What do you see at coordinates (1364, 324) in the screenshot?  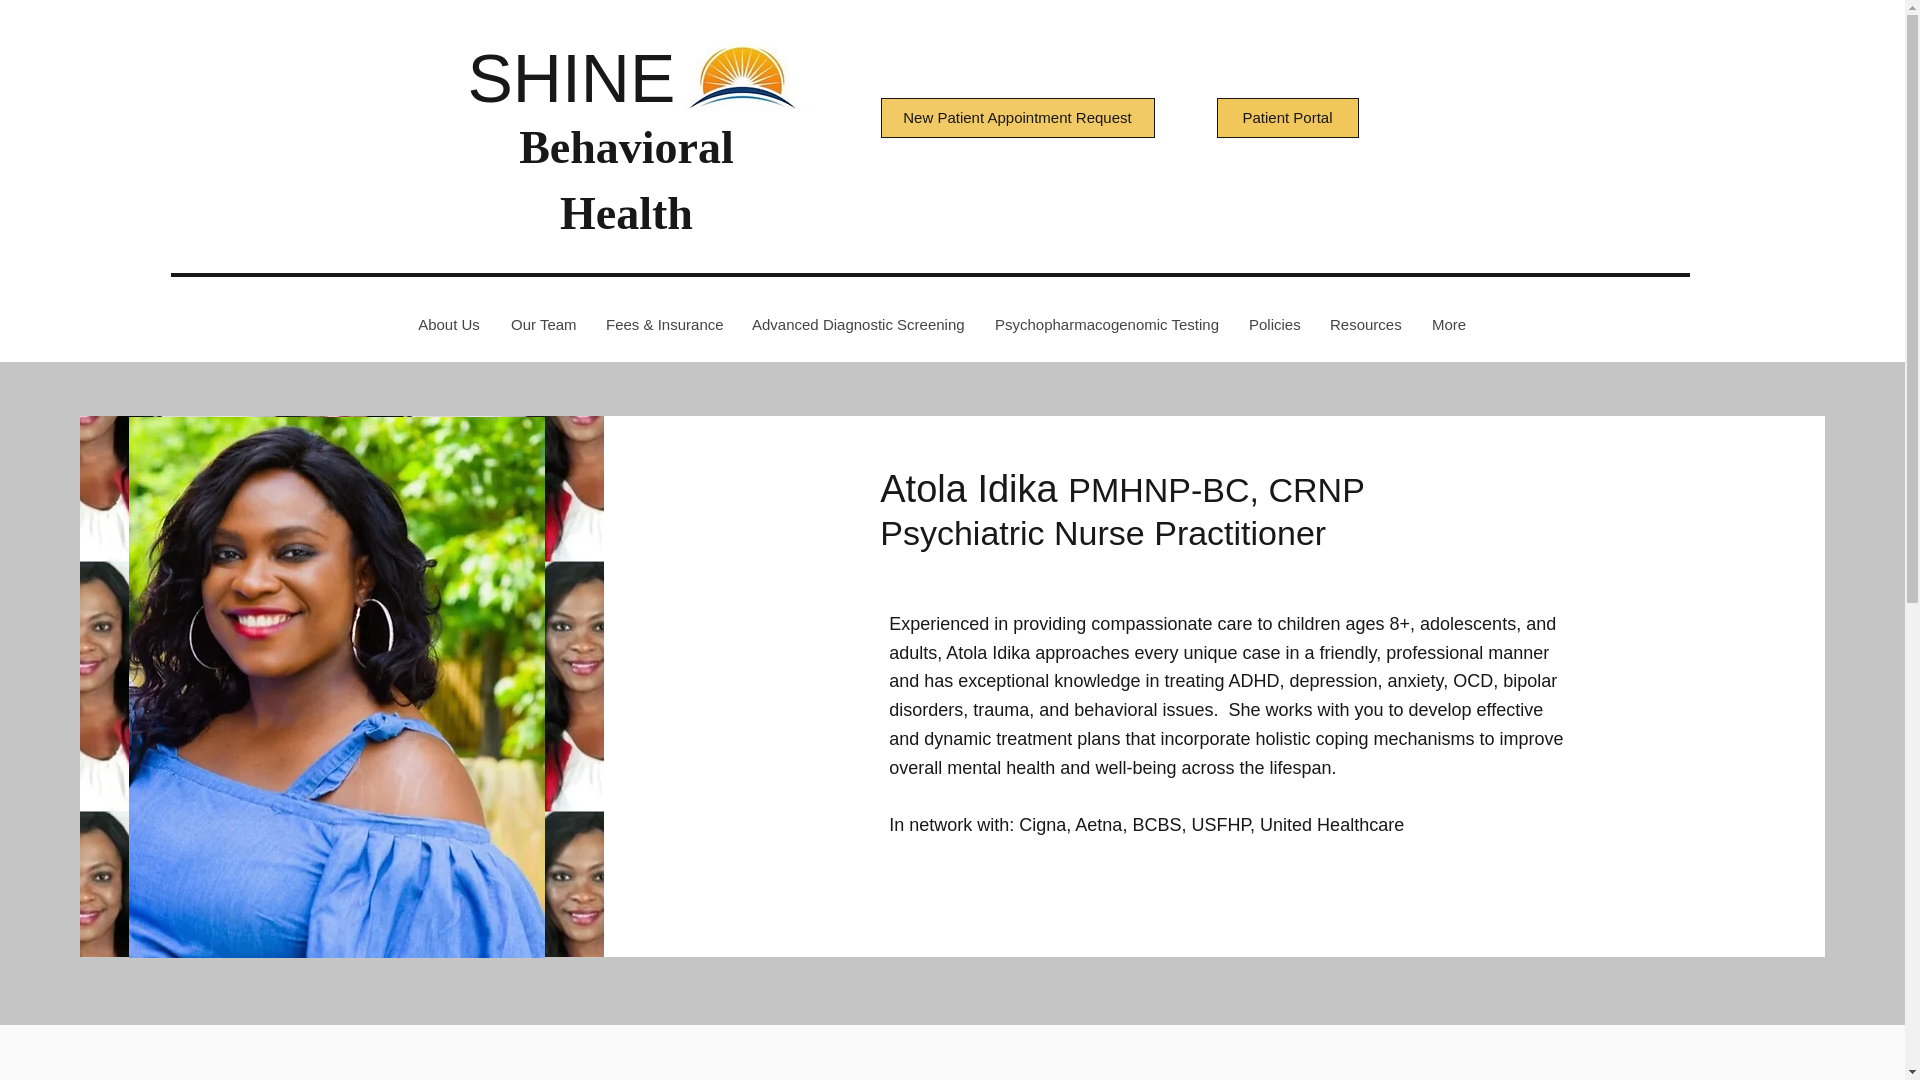 I see `Resources` at bounding box center [1364, 324].